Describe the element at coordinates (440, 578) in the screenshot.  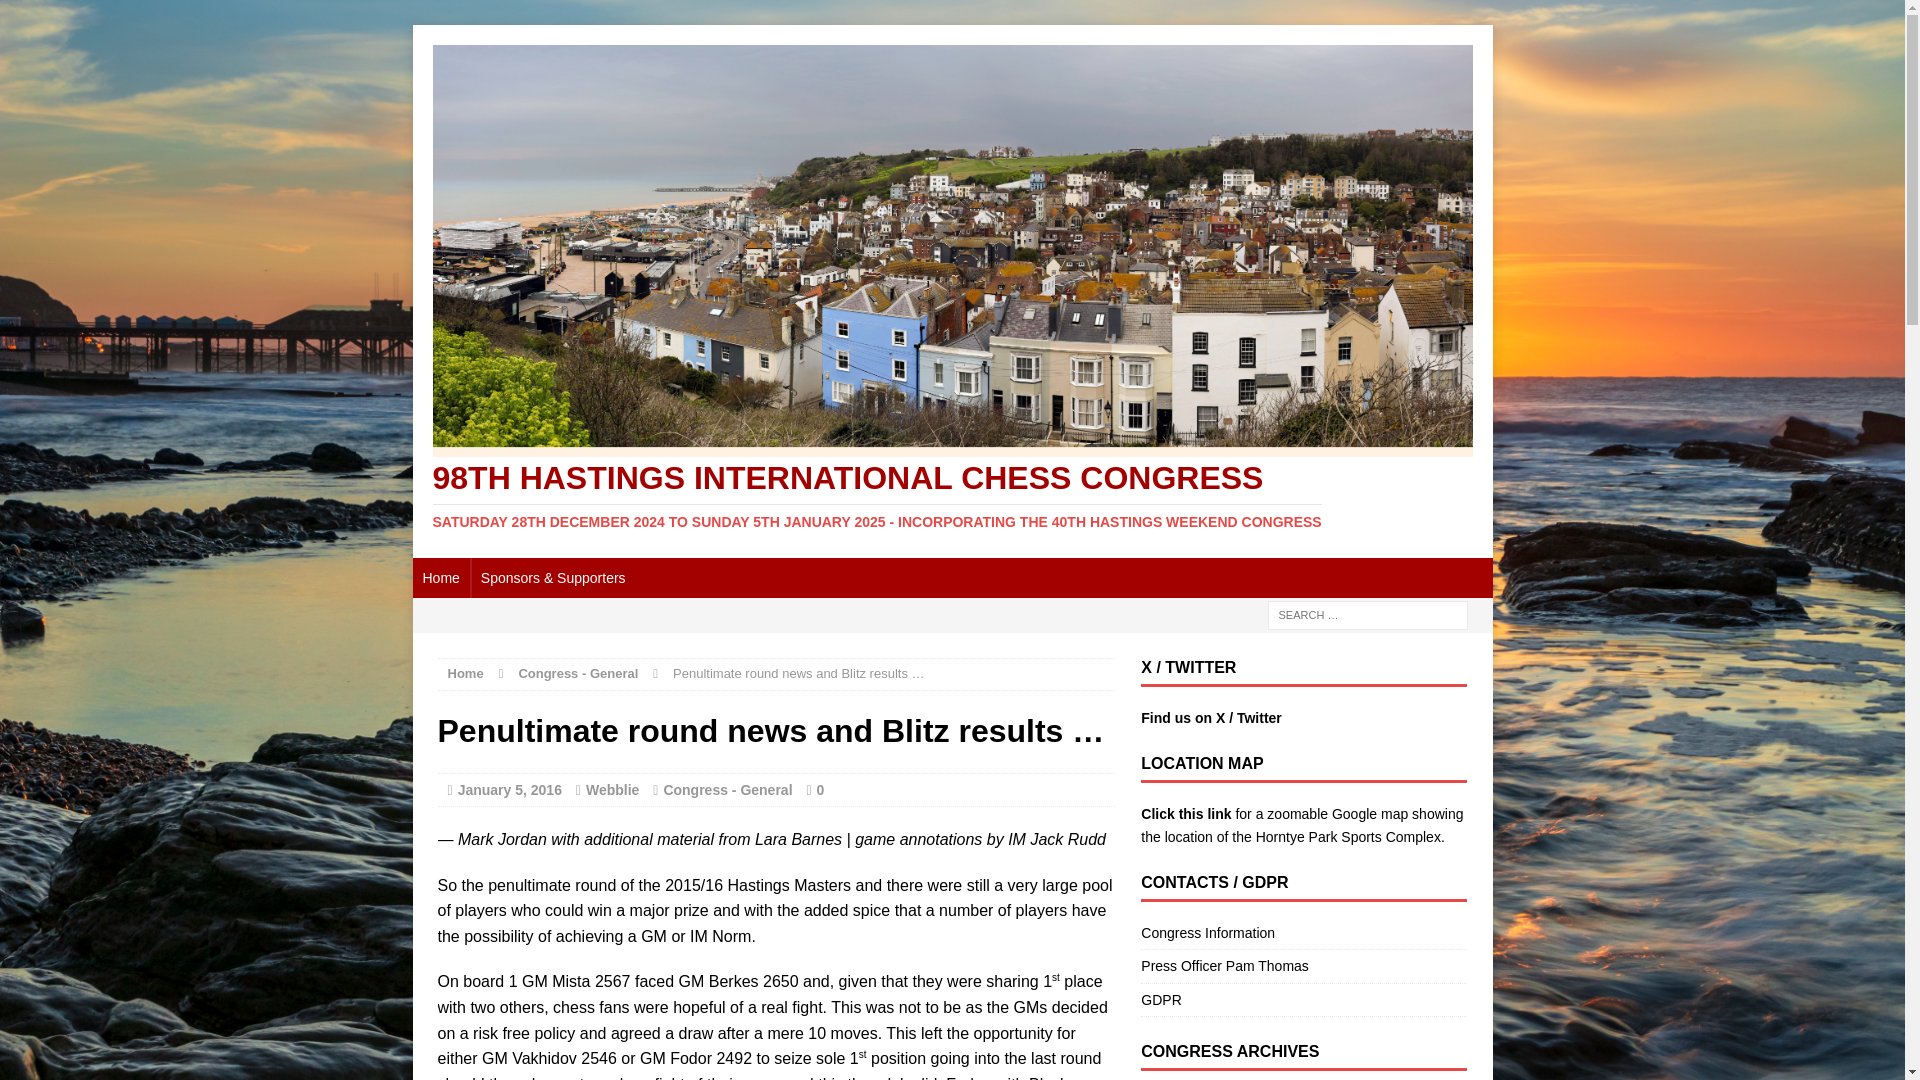
I see `Home` at that location.